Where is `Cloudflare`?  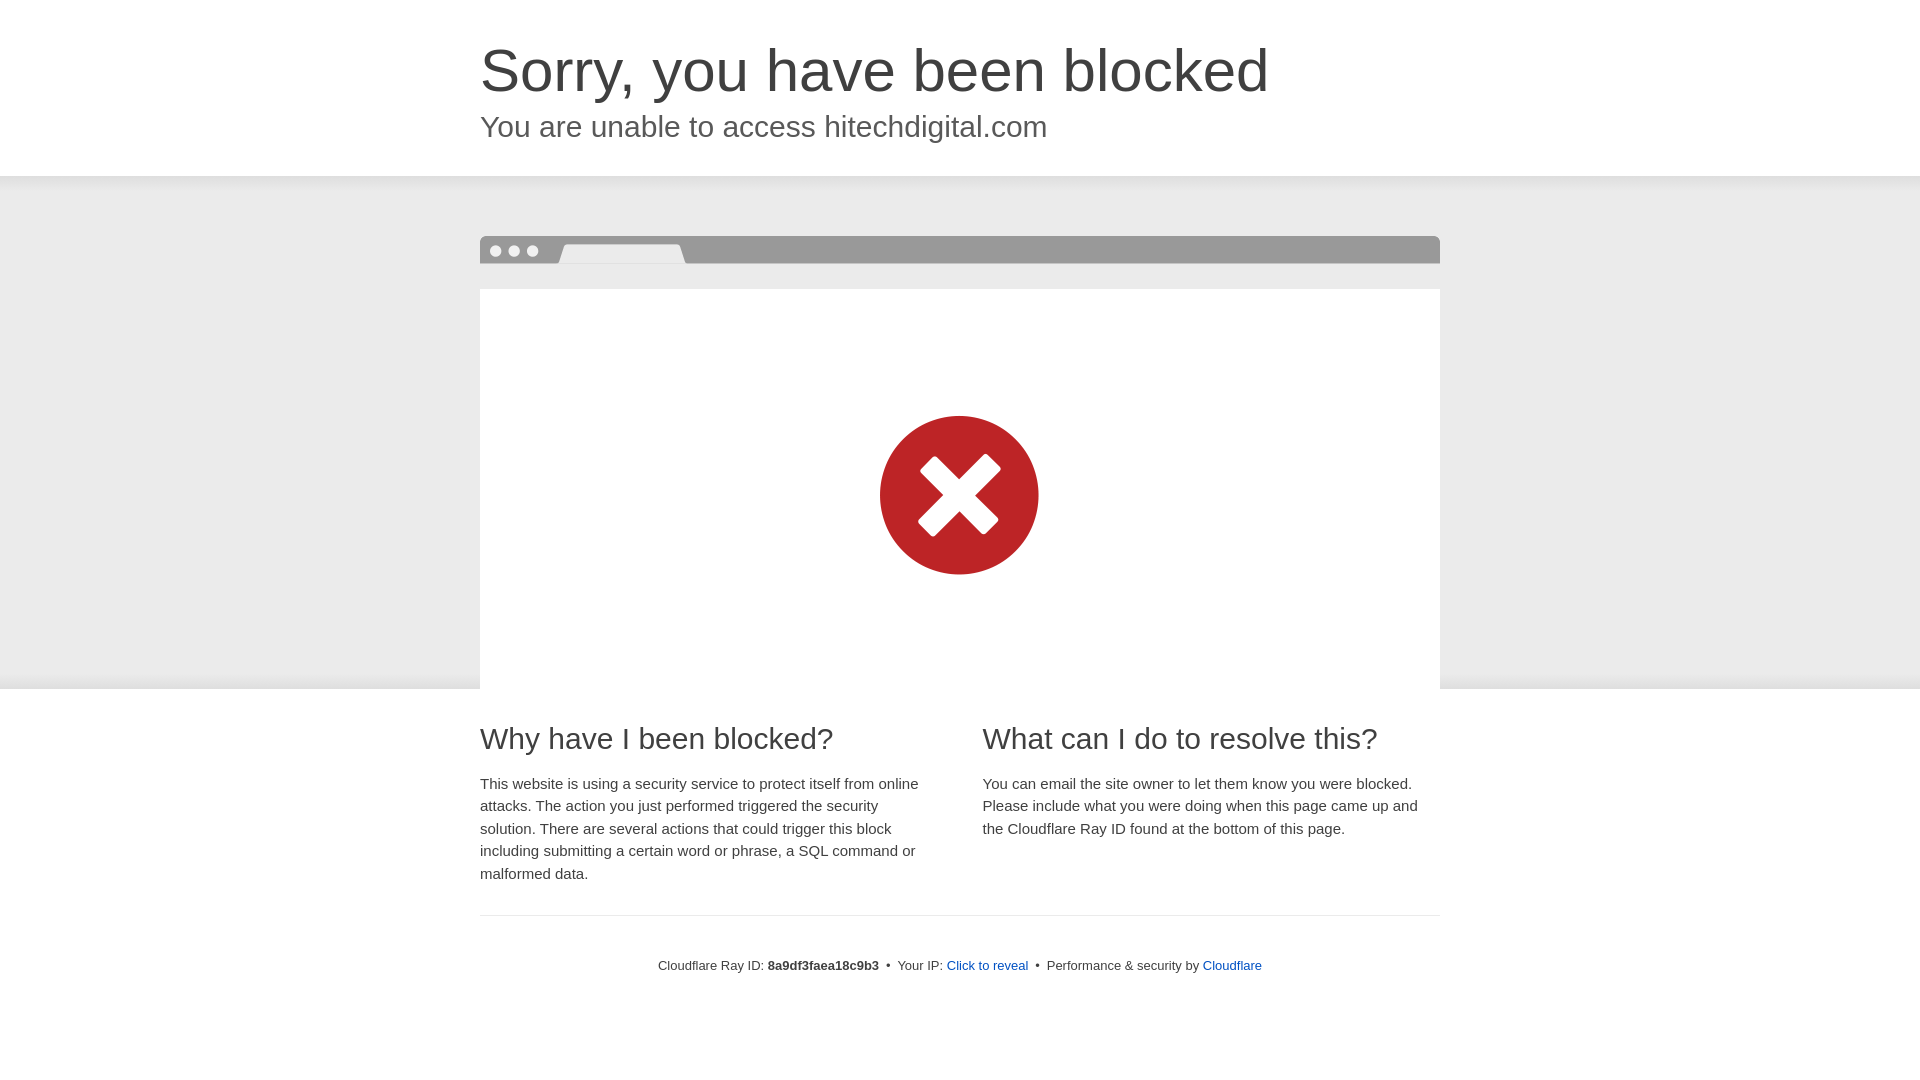 Cloudflare is located at coordinates (1232, 965).